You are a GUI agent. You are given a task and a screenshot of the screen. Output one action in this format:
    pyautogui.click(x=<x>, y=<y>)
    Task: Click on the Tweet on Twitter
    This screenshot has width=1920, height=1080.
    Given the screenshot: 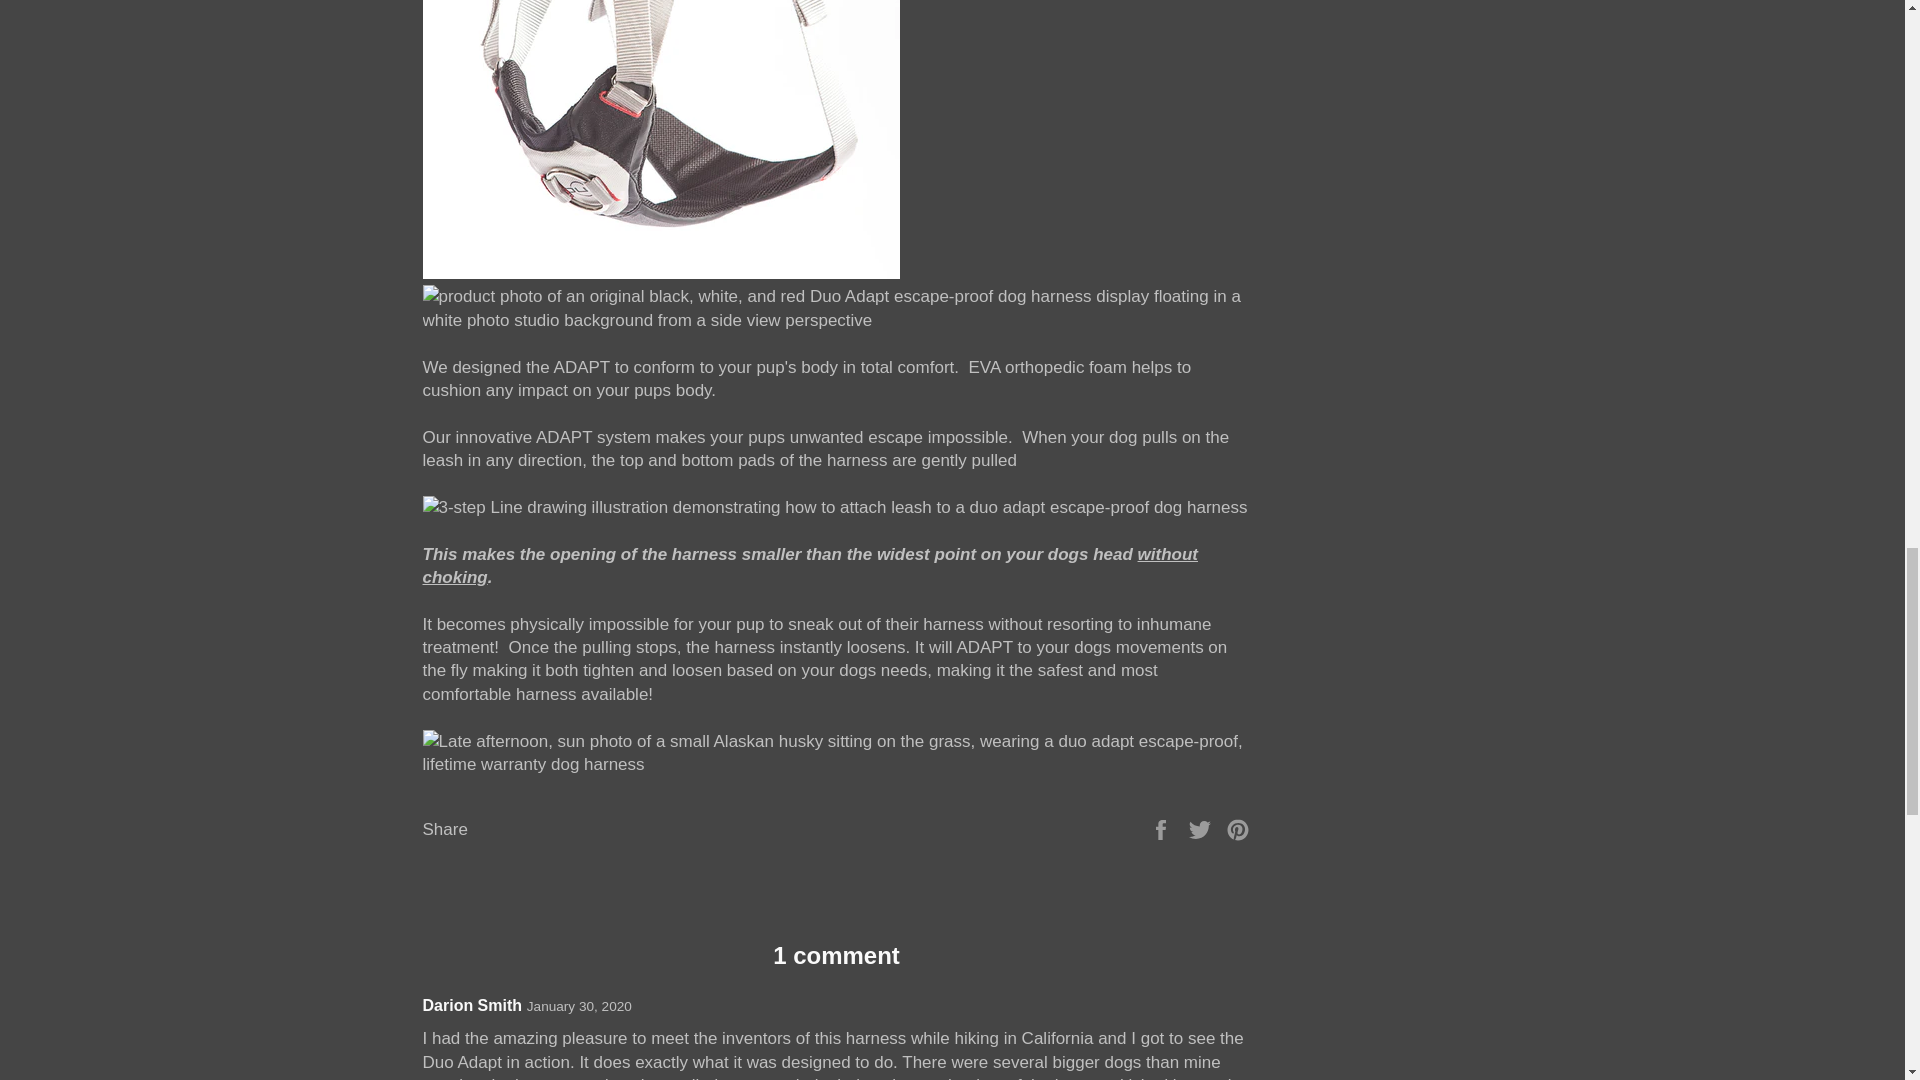 What is the action you would take?
    pyautogui.click(x=1202, y=828)
    